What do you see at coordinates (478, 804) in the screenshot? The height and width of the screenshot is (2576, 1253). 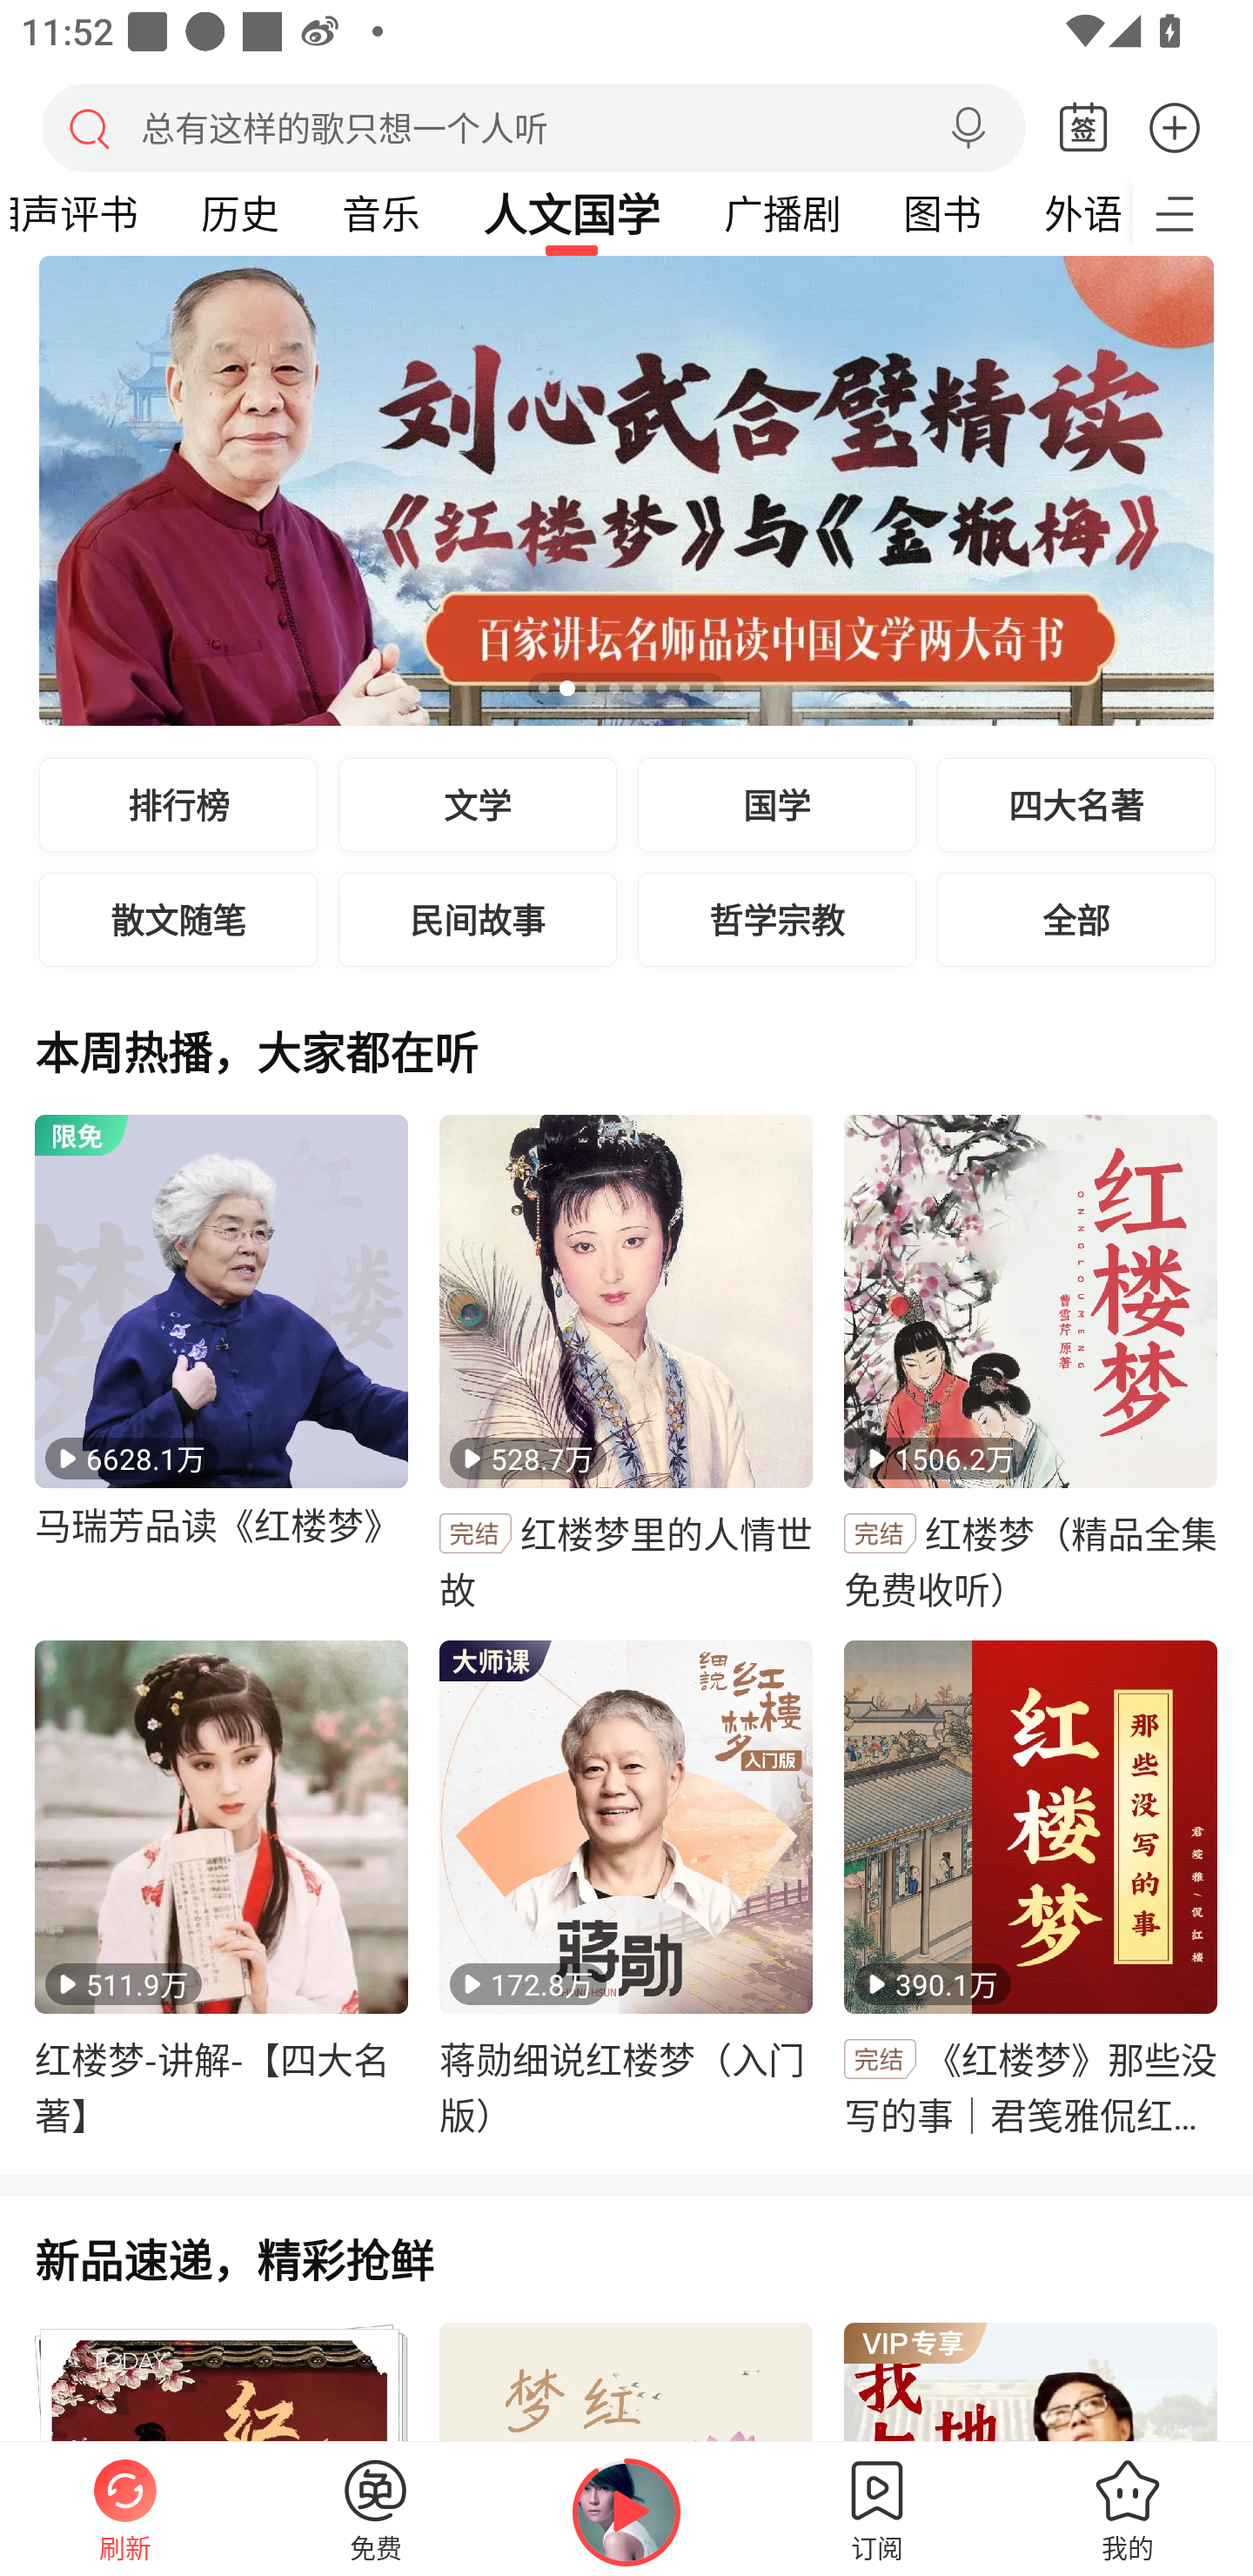 I see `文学` at bounding box center [478, 804].